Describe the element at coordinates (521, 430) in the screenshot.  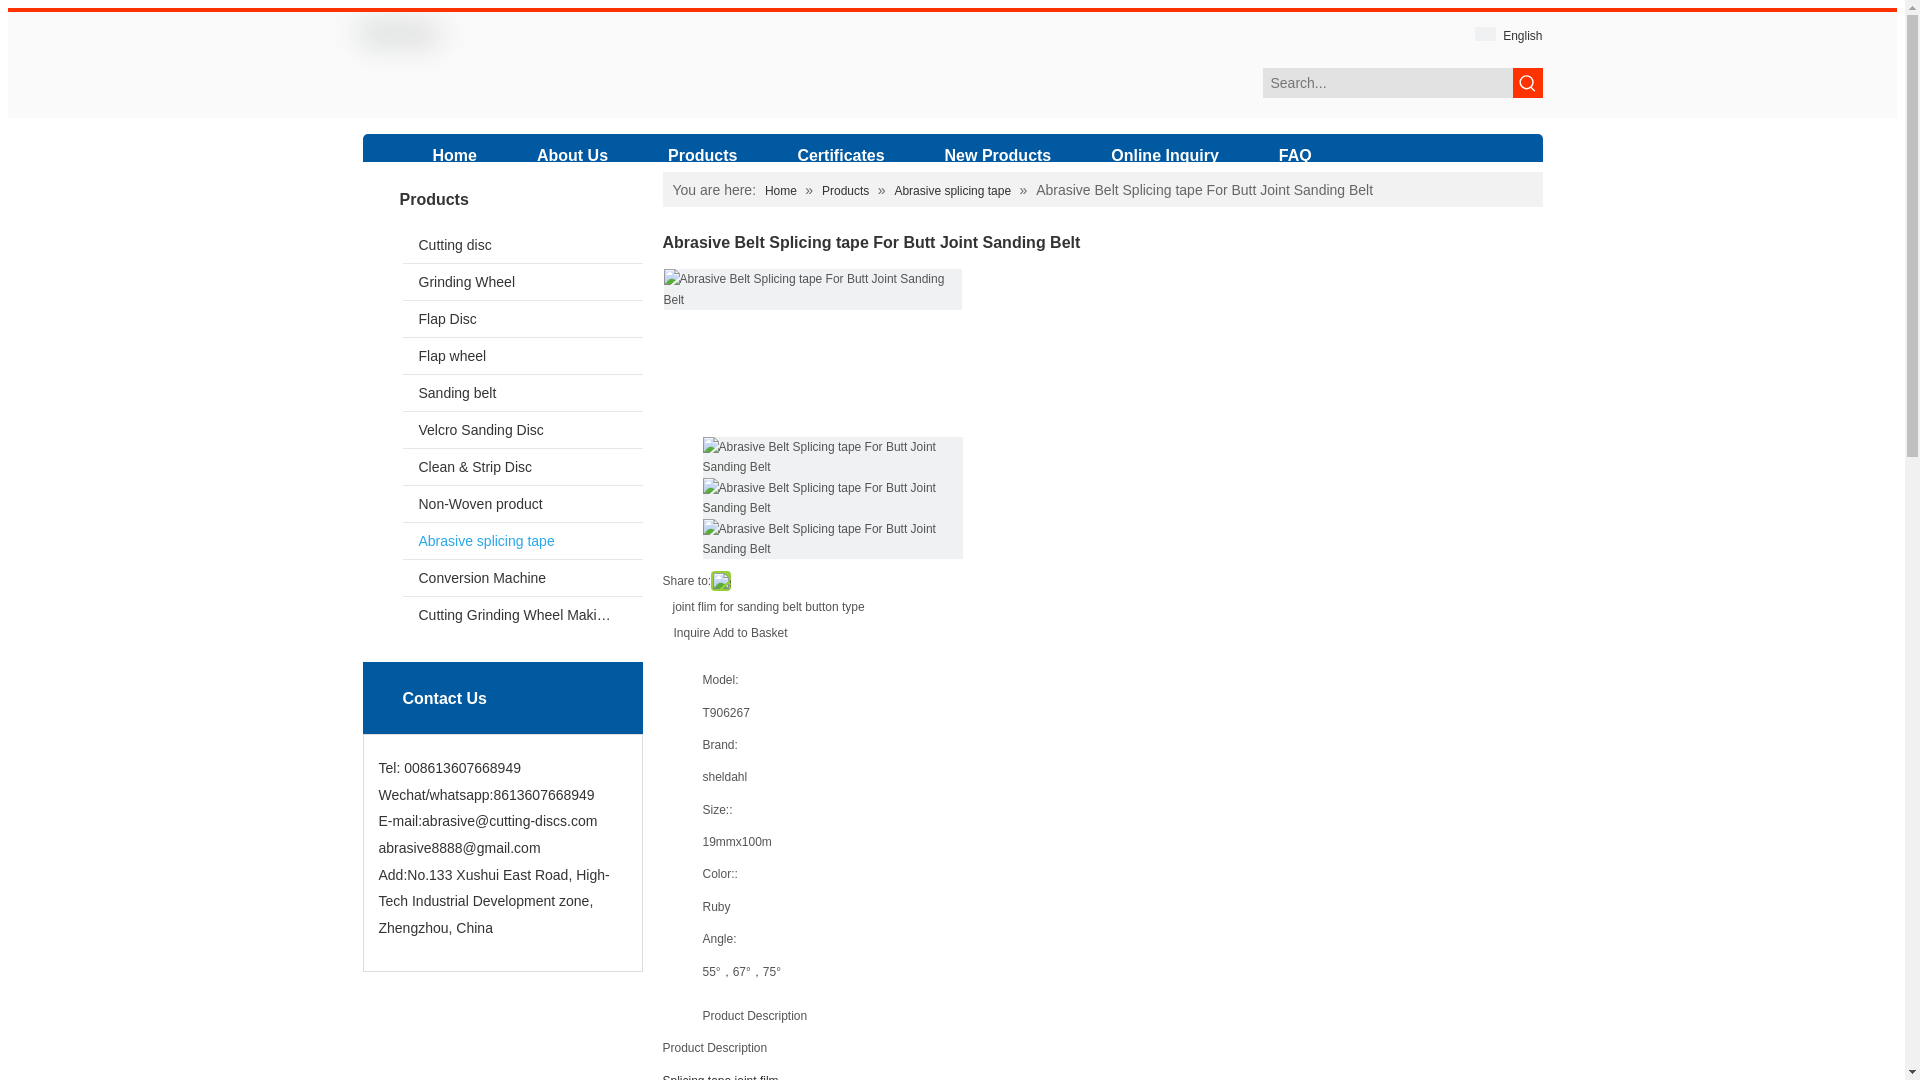
I see `Velcro Sanding Disc` at that location.